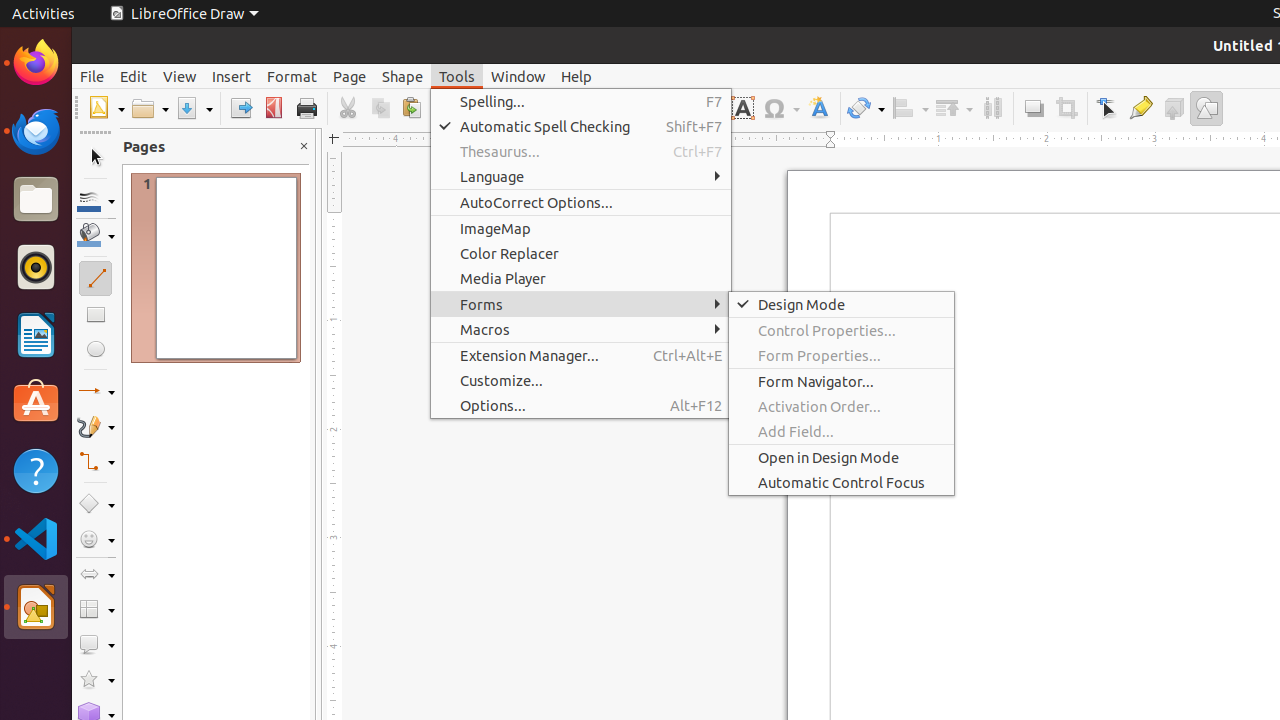 This screenshot has height=720, width=1280. I want to click on Page, so click(350, 76).